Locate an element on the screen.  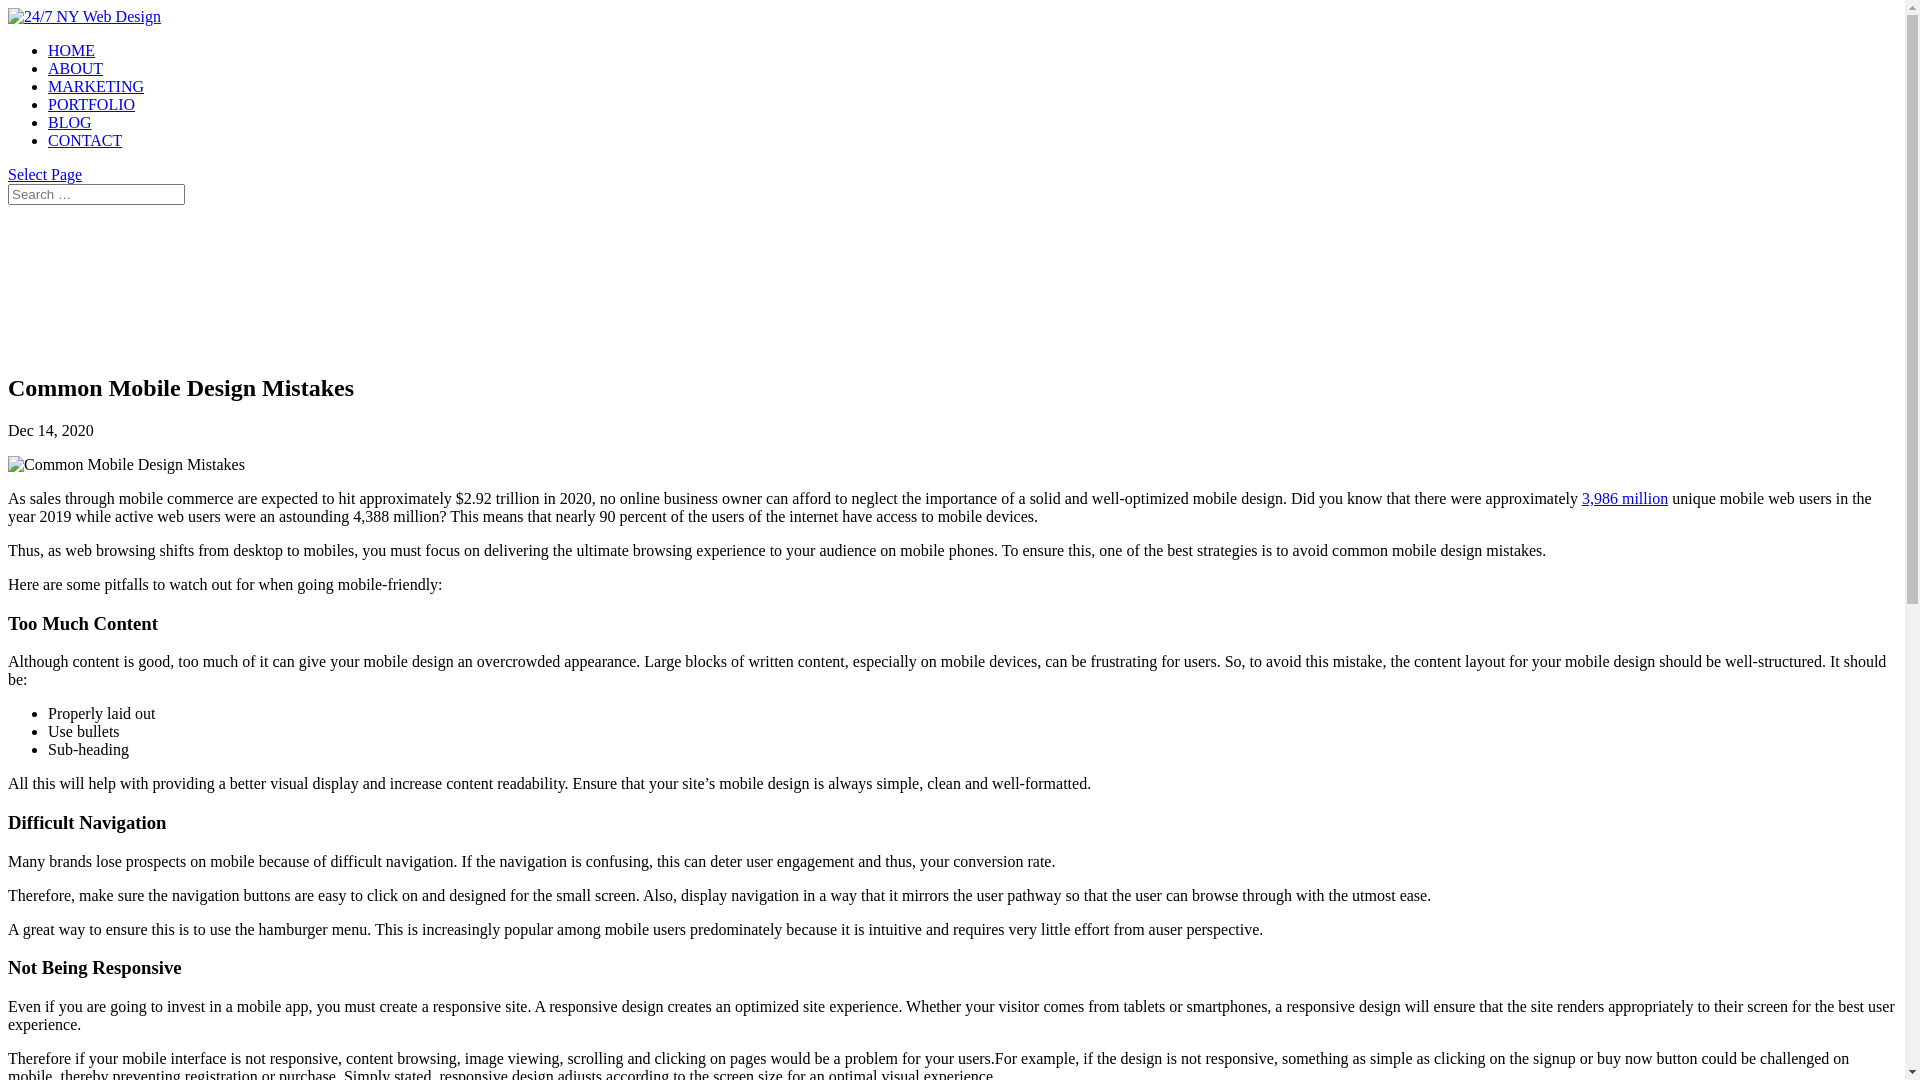
ABOUT is located at coordinates (76, 68).